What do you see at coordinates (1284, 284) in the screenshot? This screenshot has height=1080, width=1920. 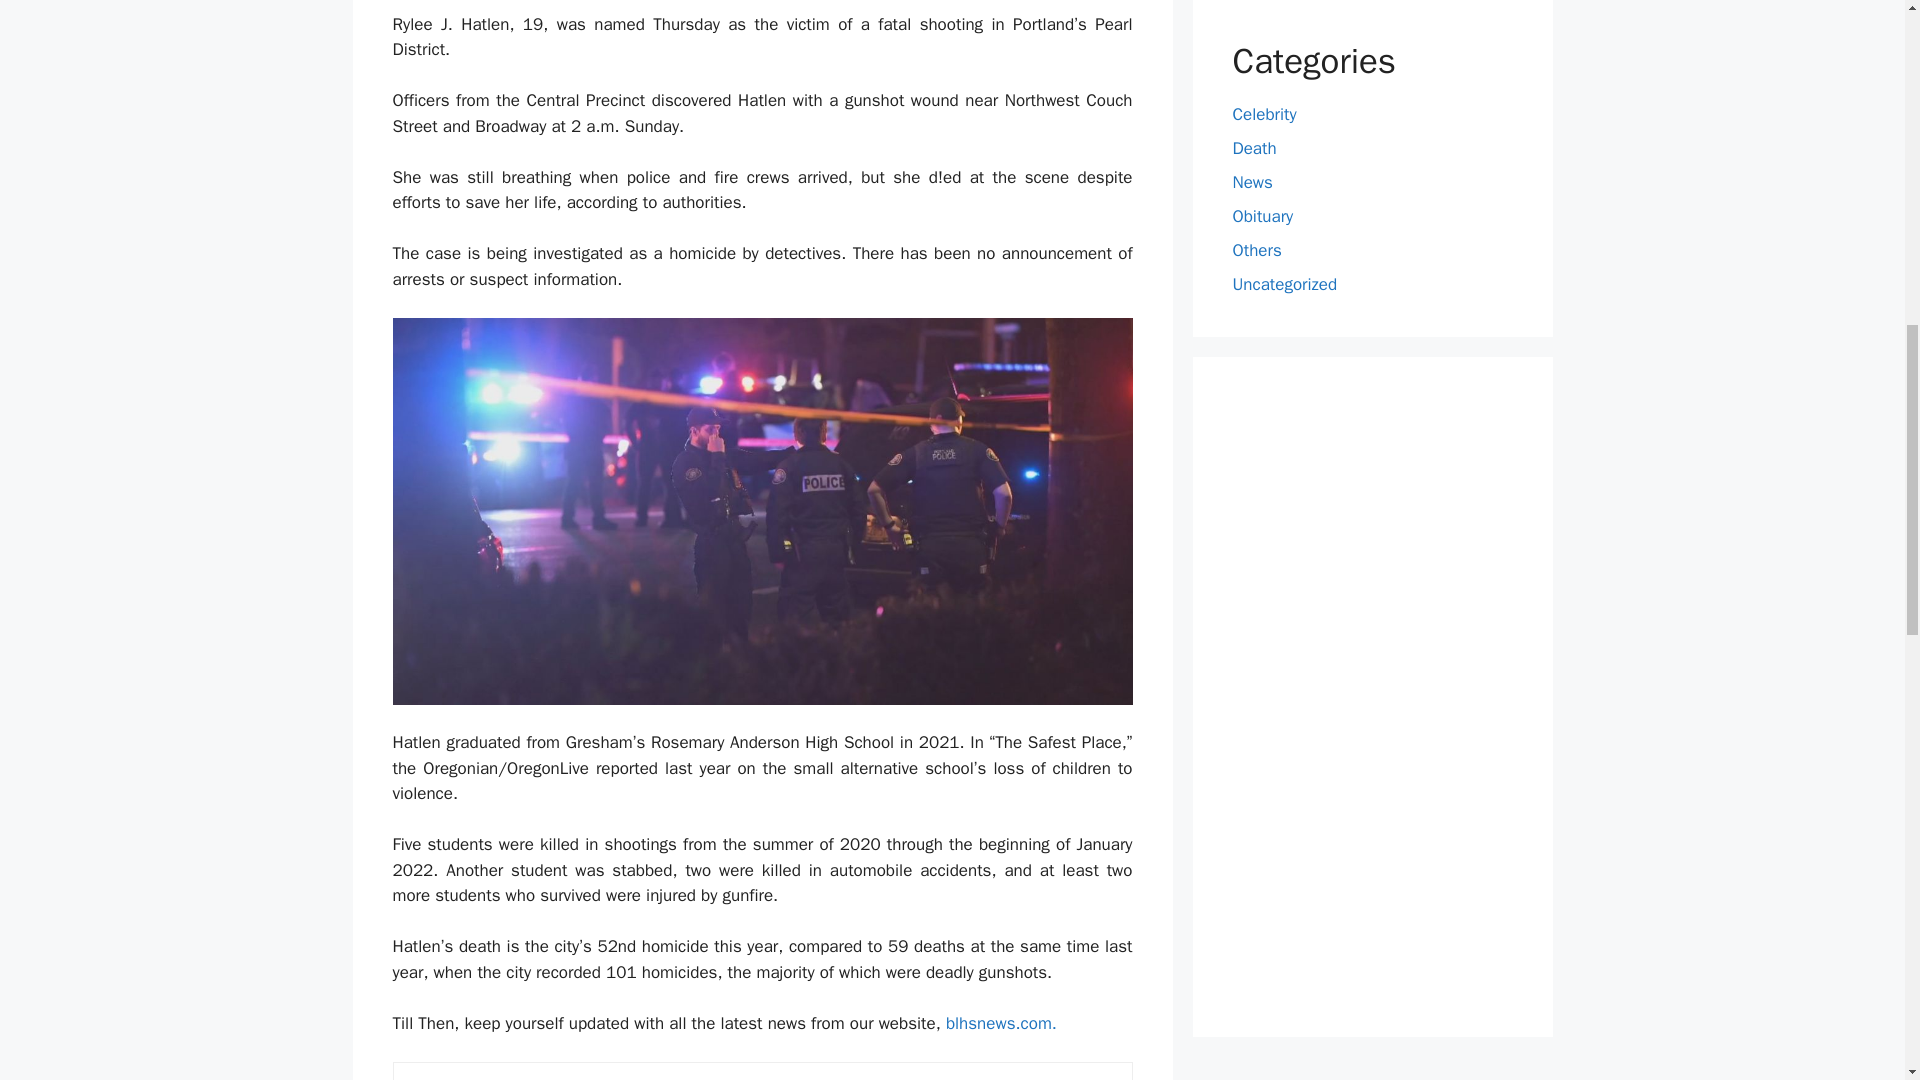 I see `Uncategorized` at bounding box center [1284, 284].